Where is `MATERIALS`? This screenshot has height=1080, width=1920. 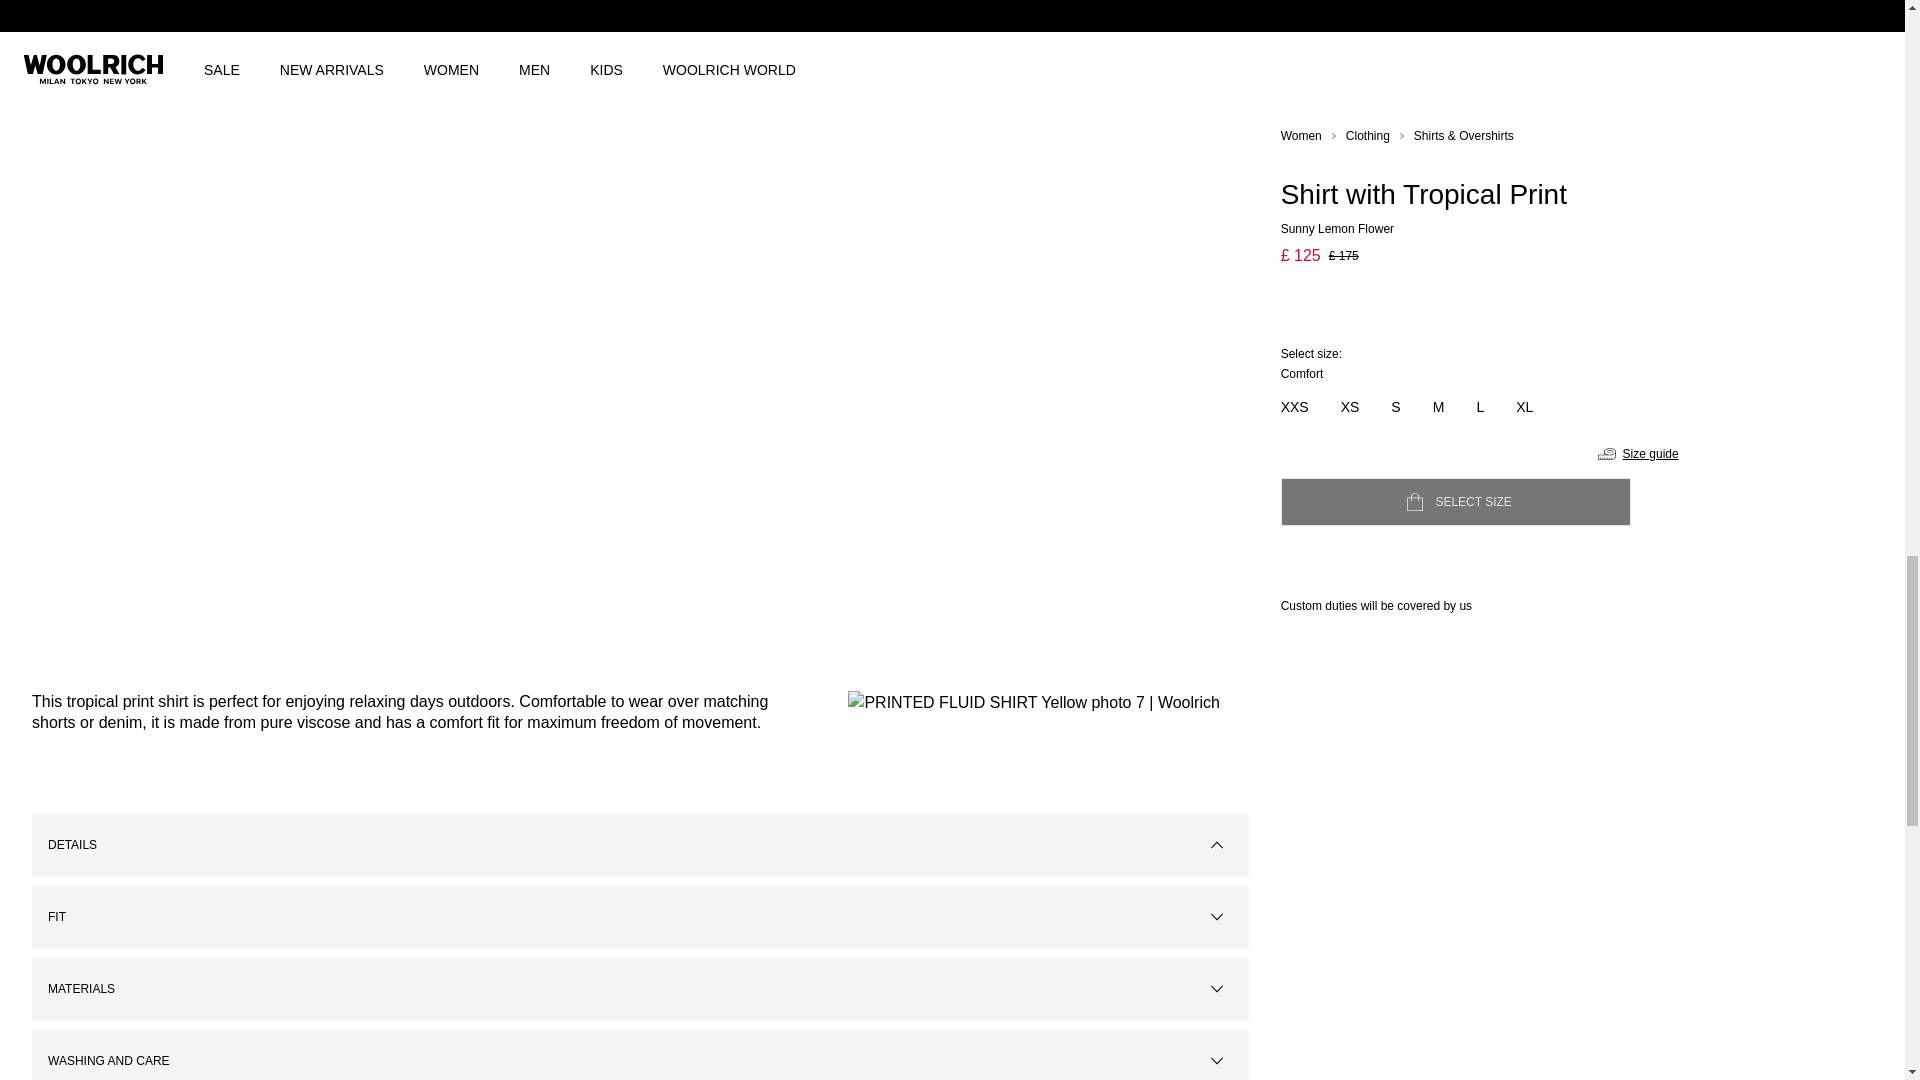
MATERIALS is located at coordinates (640, 988).